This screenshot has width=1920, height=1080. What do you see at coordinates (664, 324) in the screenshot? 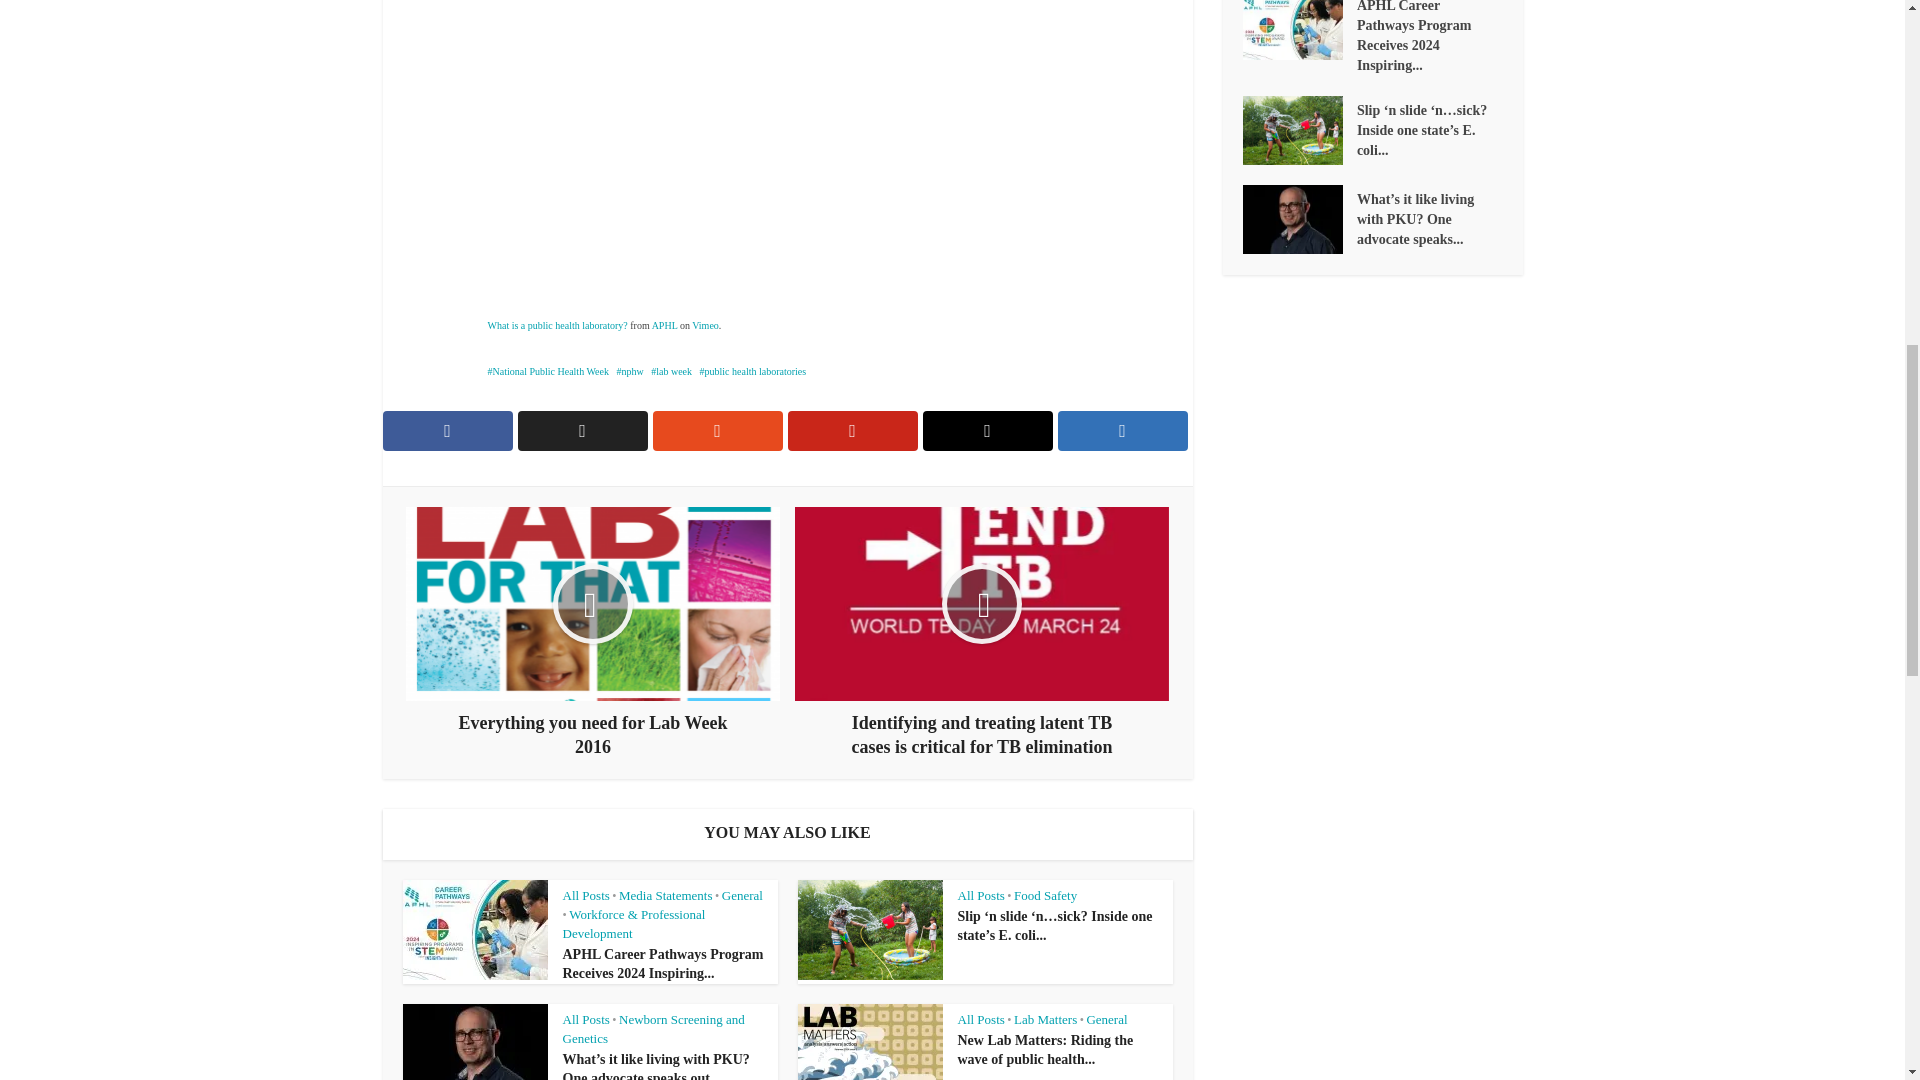
I see `APHL` at bounding box center [664, 324].